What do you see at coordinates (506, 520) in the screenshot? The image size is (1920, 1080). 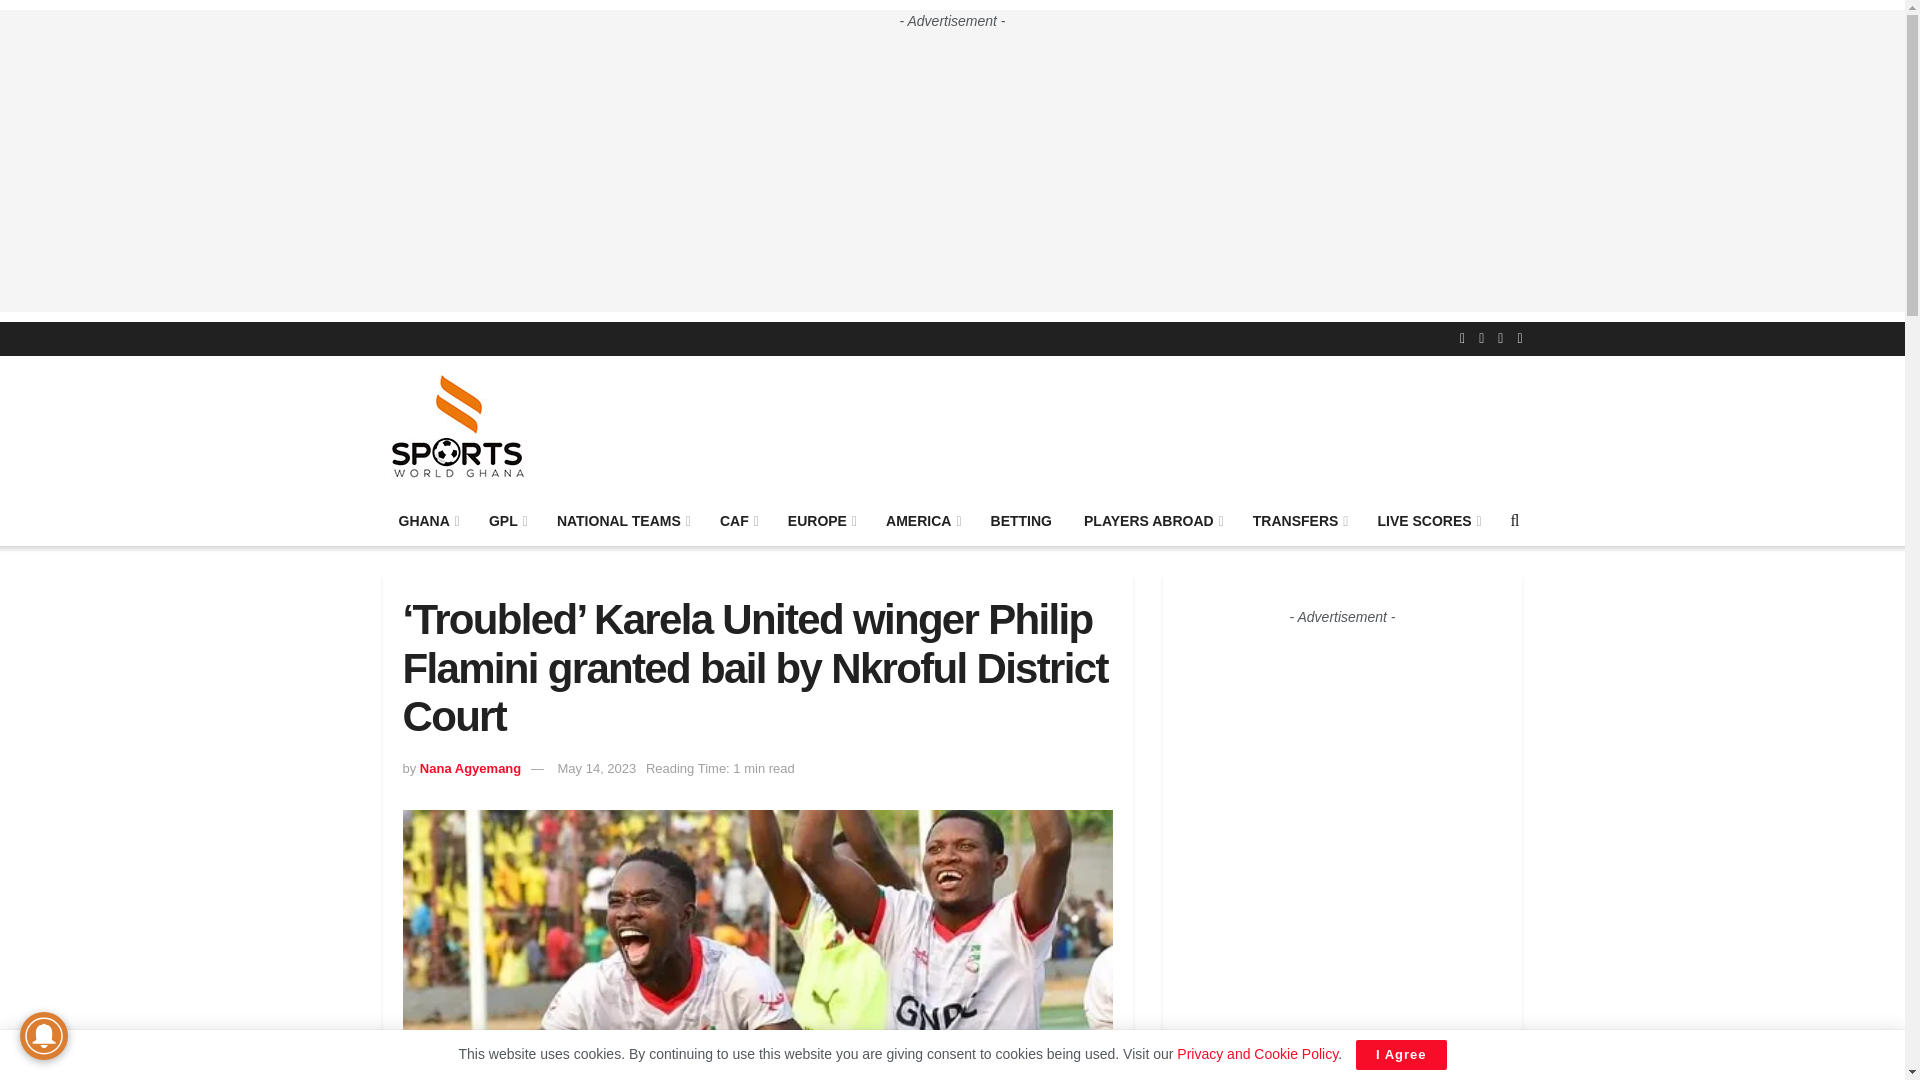 I see `GPL` at bounding box center [506, 520].